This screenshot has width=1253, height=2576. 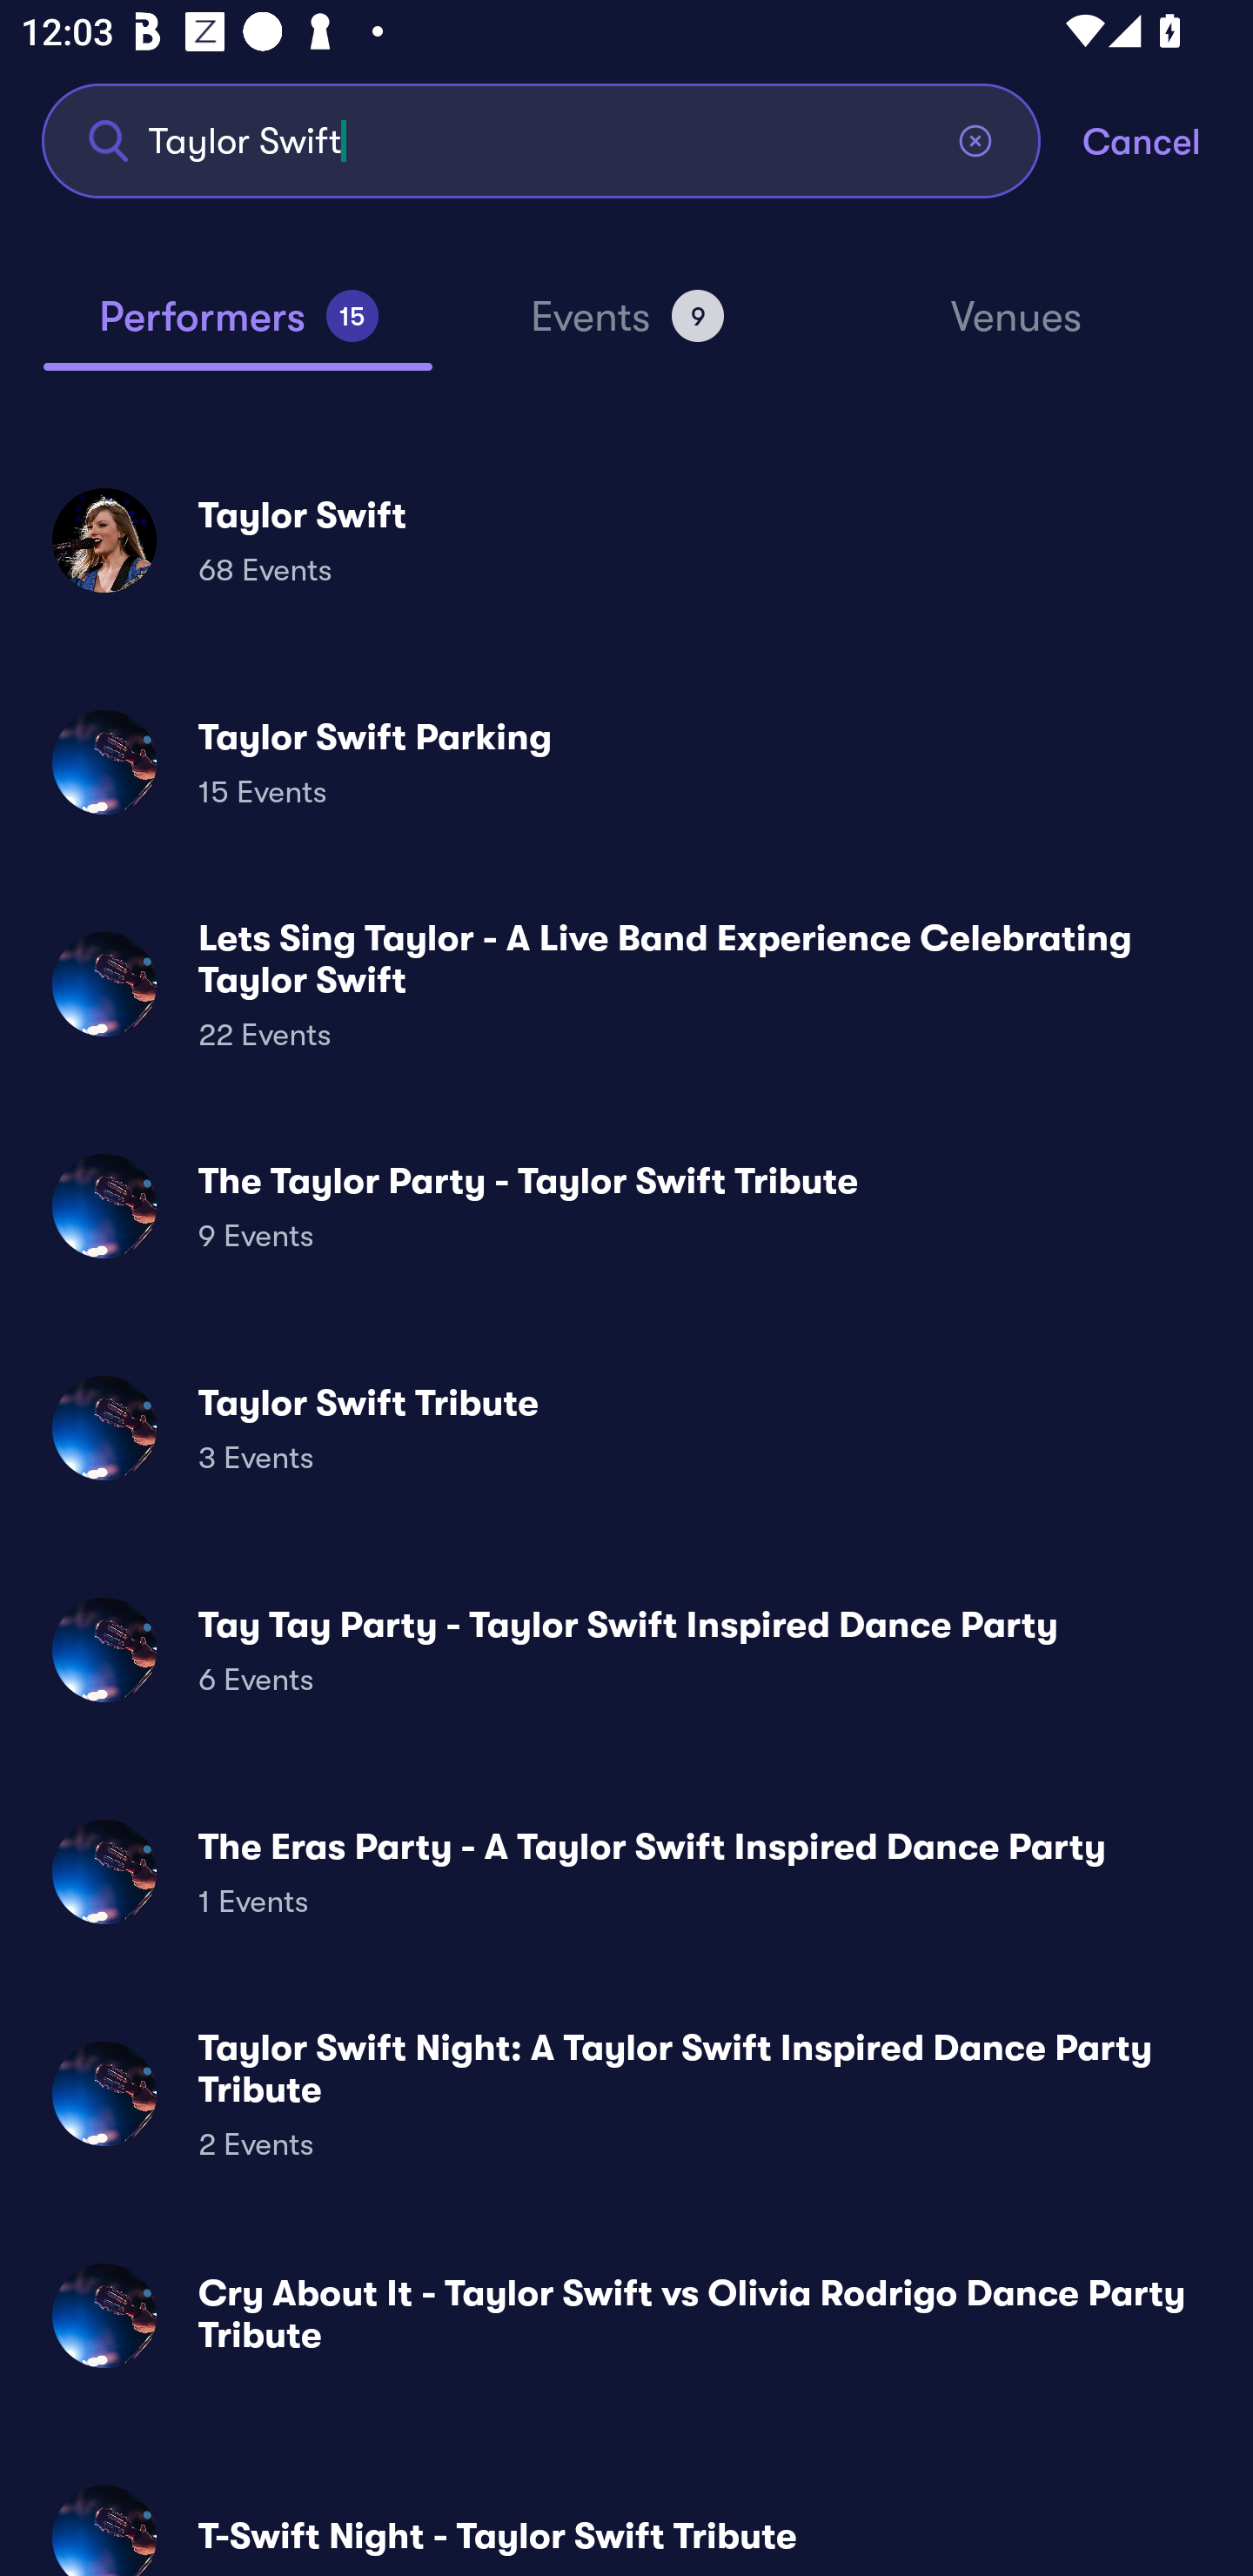 What do you see at coordinates (1016, 331) in the screenshot?
I see `Venues` at bounding box center [1016, 331].